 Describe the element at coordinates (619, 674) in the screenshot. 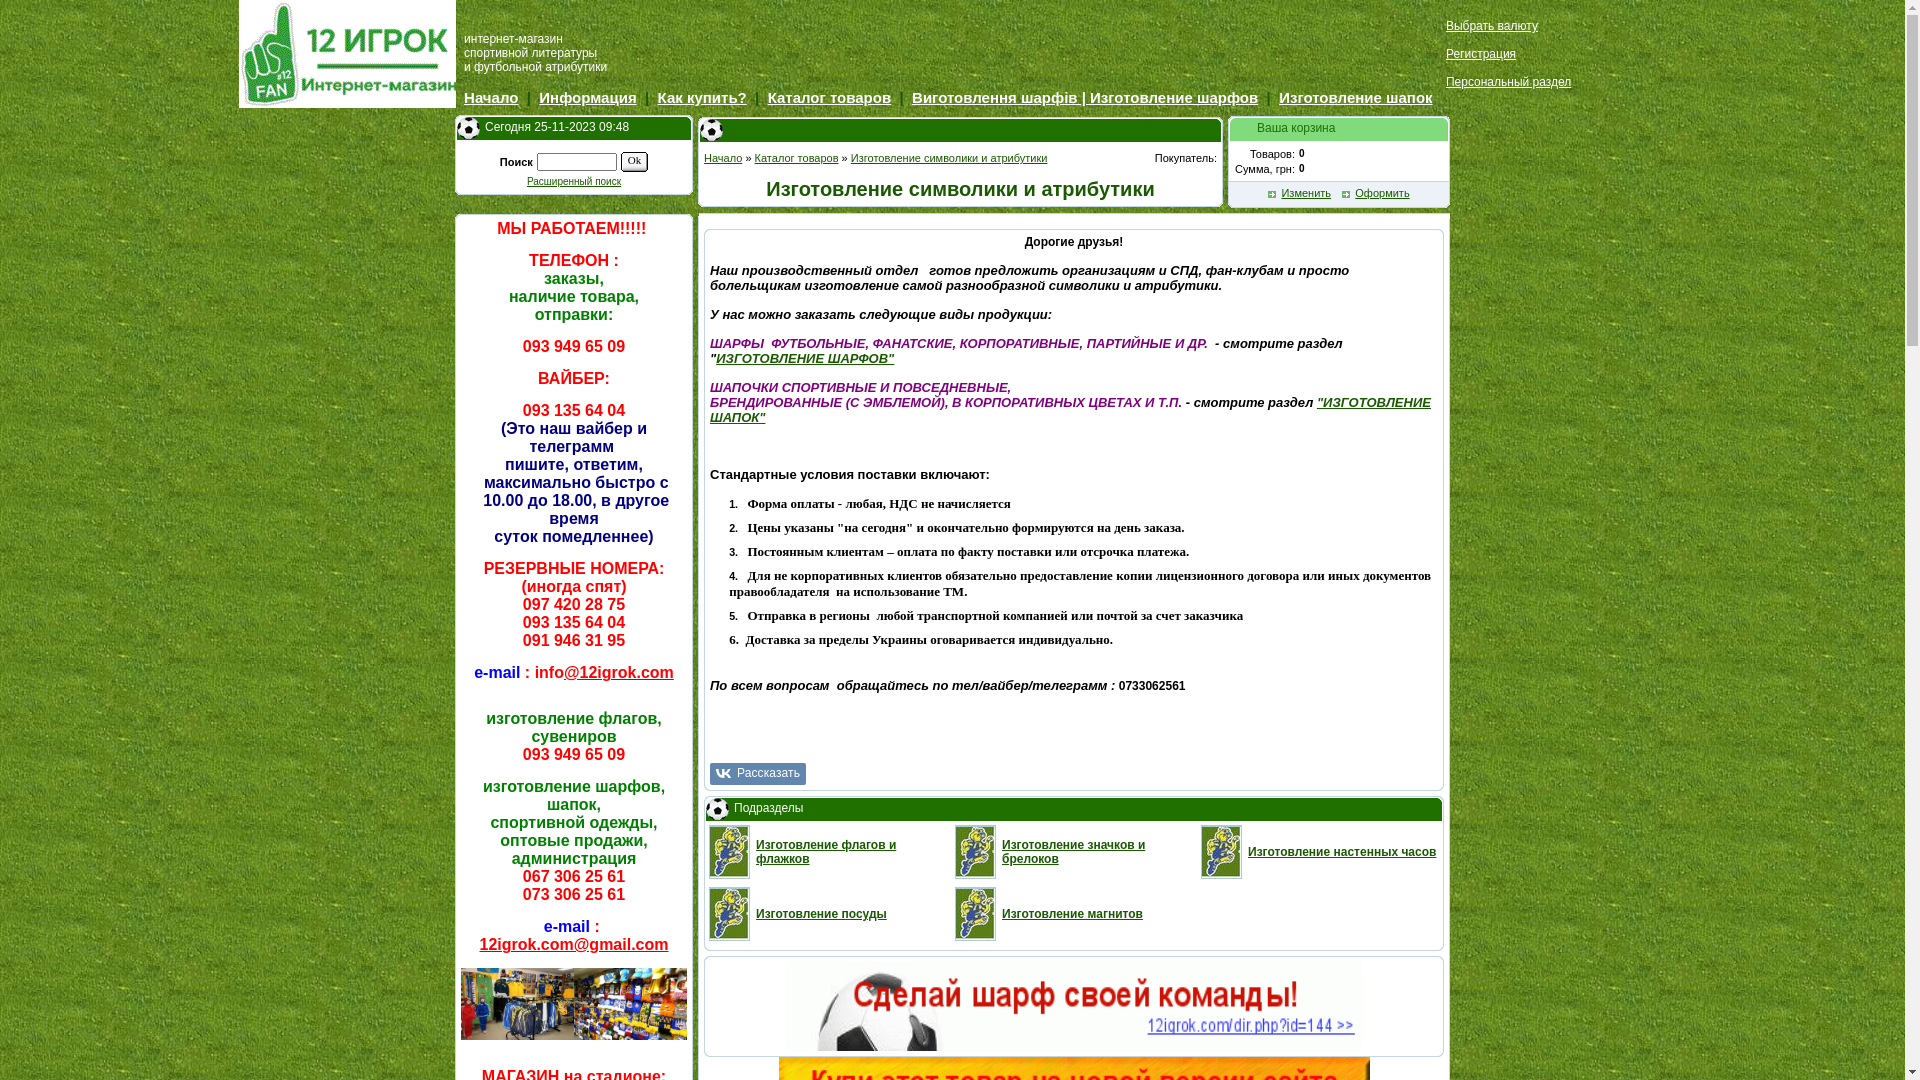

I see `@12igrok.com` at that location.